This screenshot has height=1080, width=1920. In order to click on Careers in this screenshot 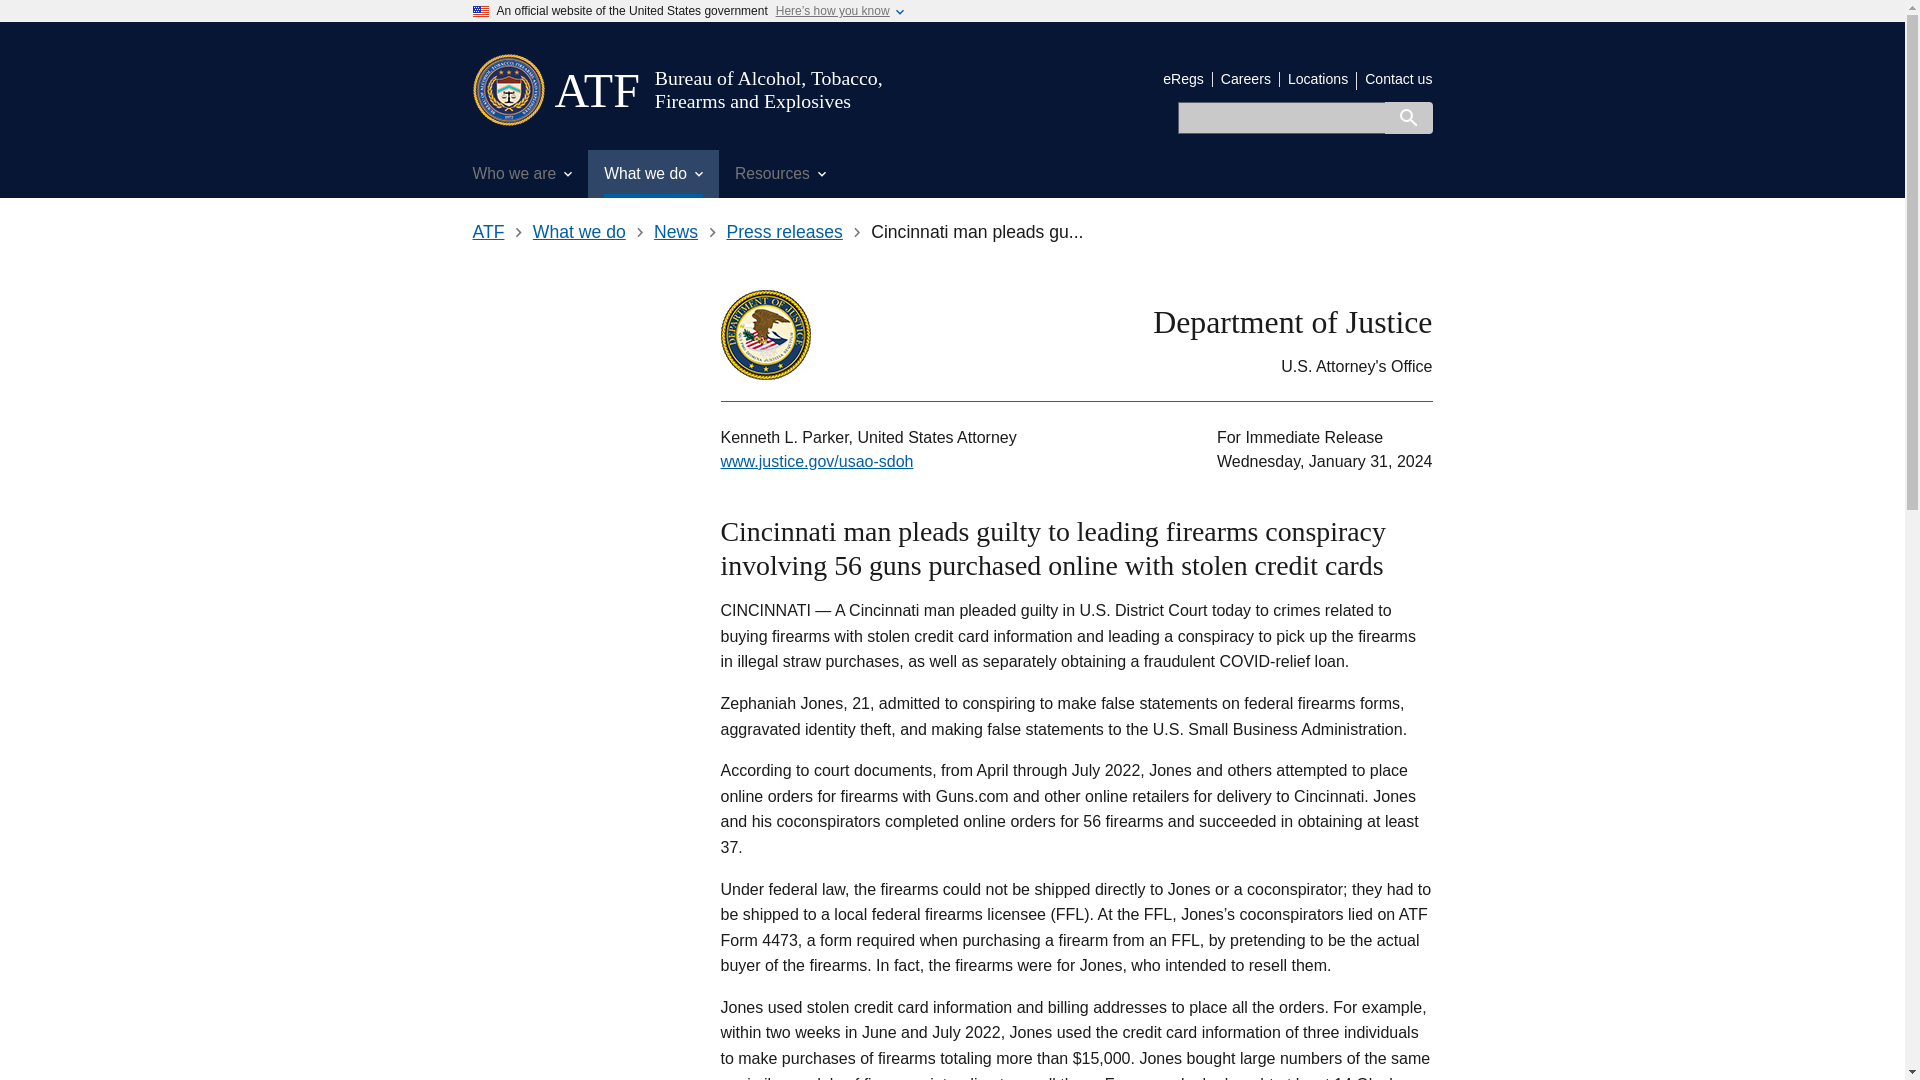, I will do `click(1246, 79)`.